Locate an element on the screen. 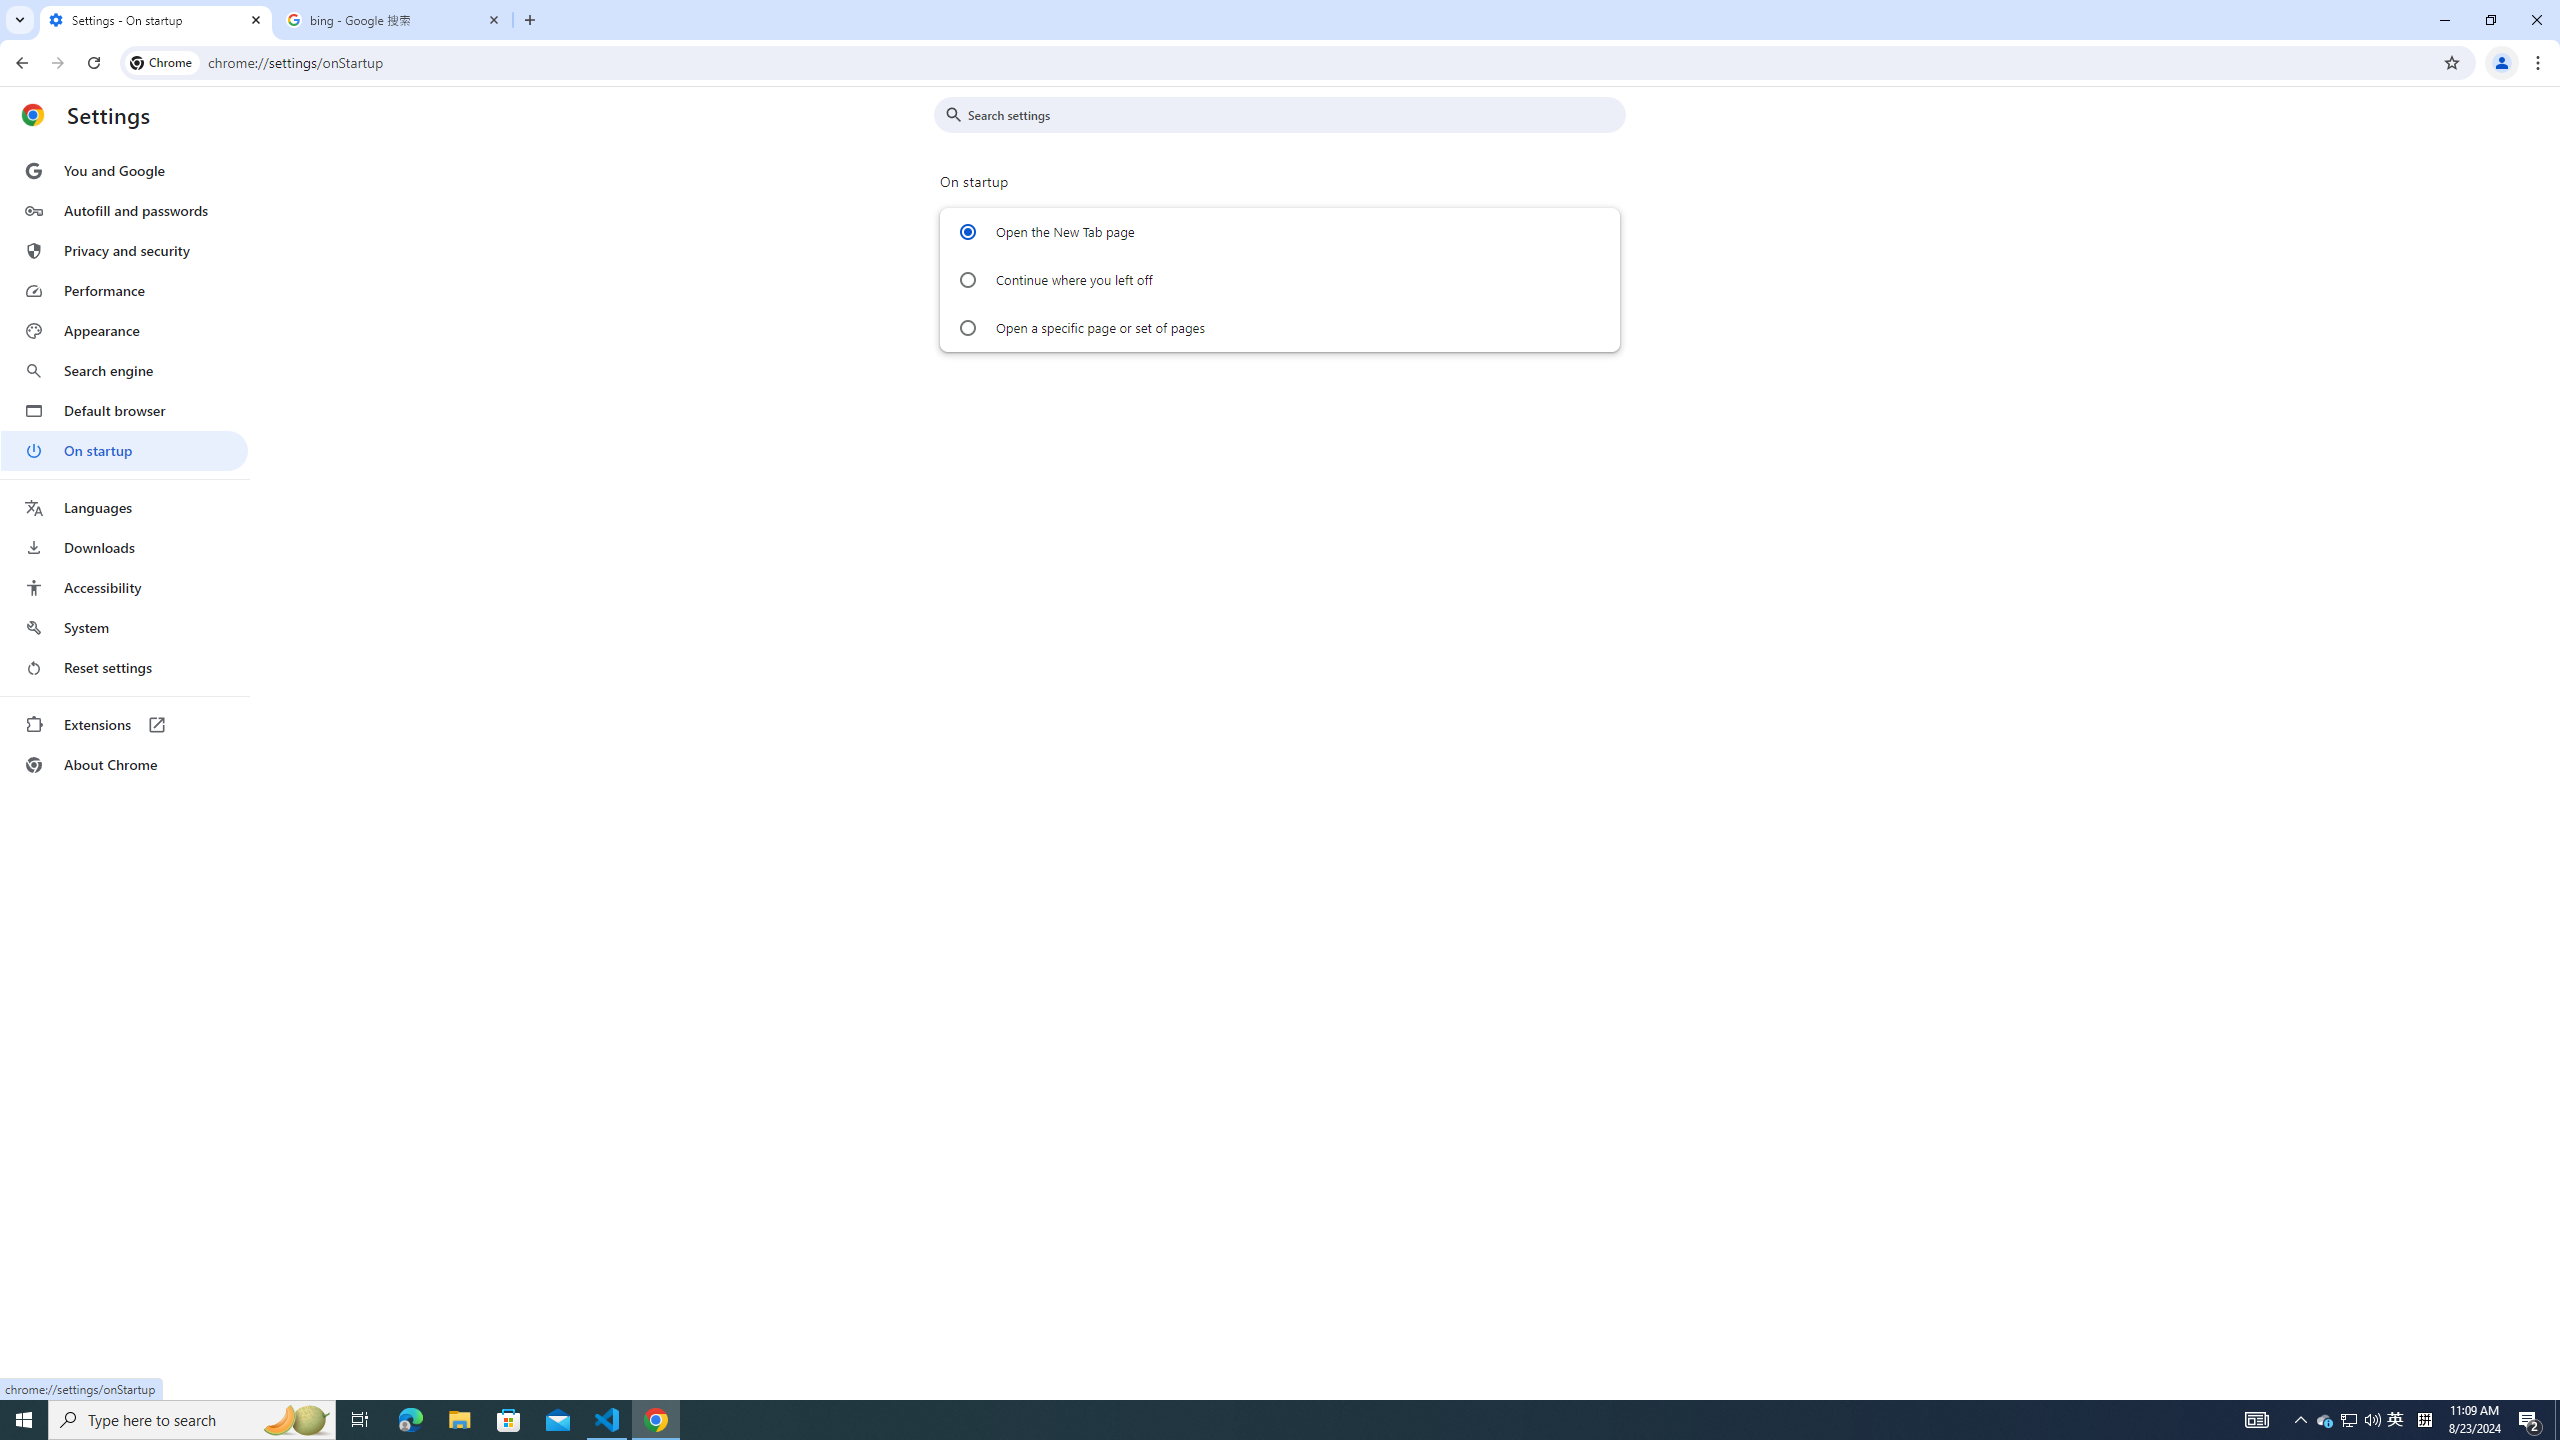 The height and width of the screenshot is (1440, 2560). Downloads is located at coordinates (124, 548).